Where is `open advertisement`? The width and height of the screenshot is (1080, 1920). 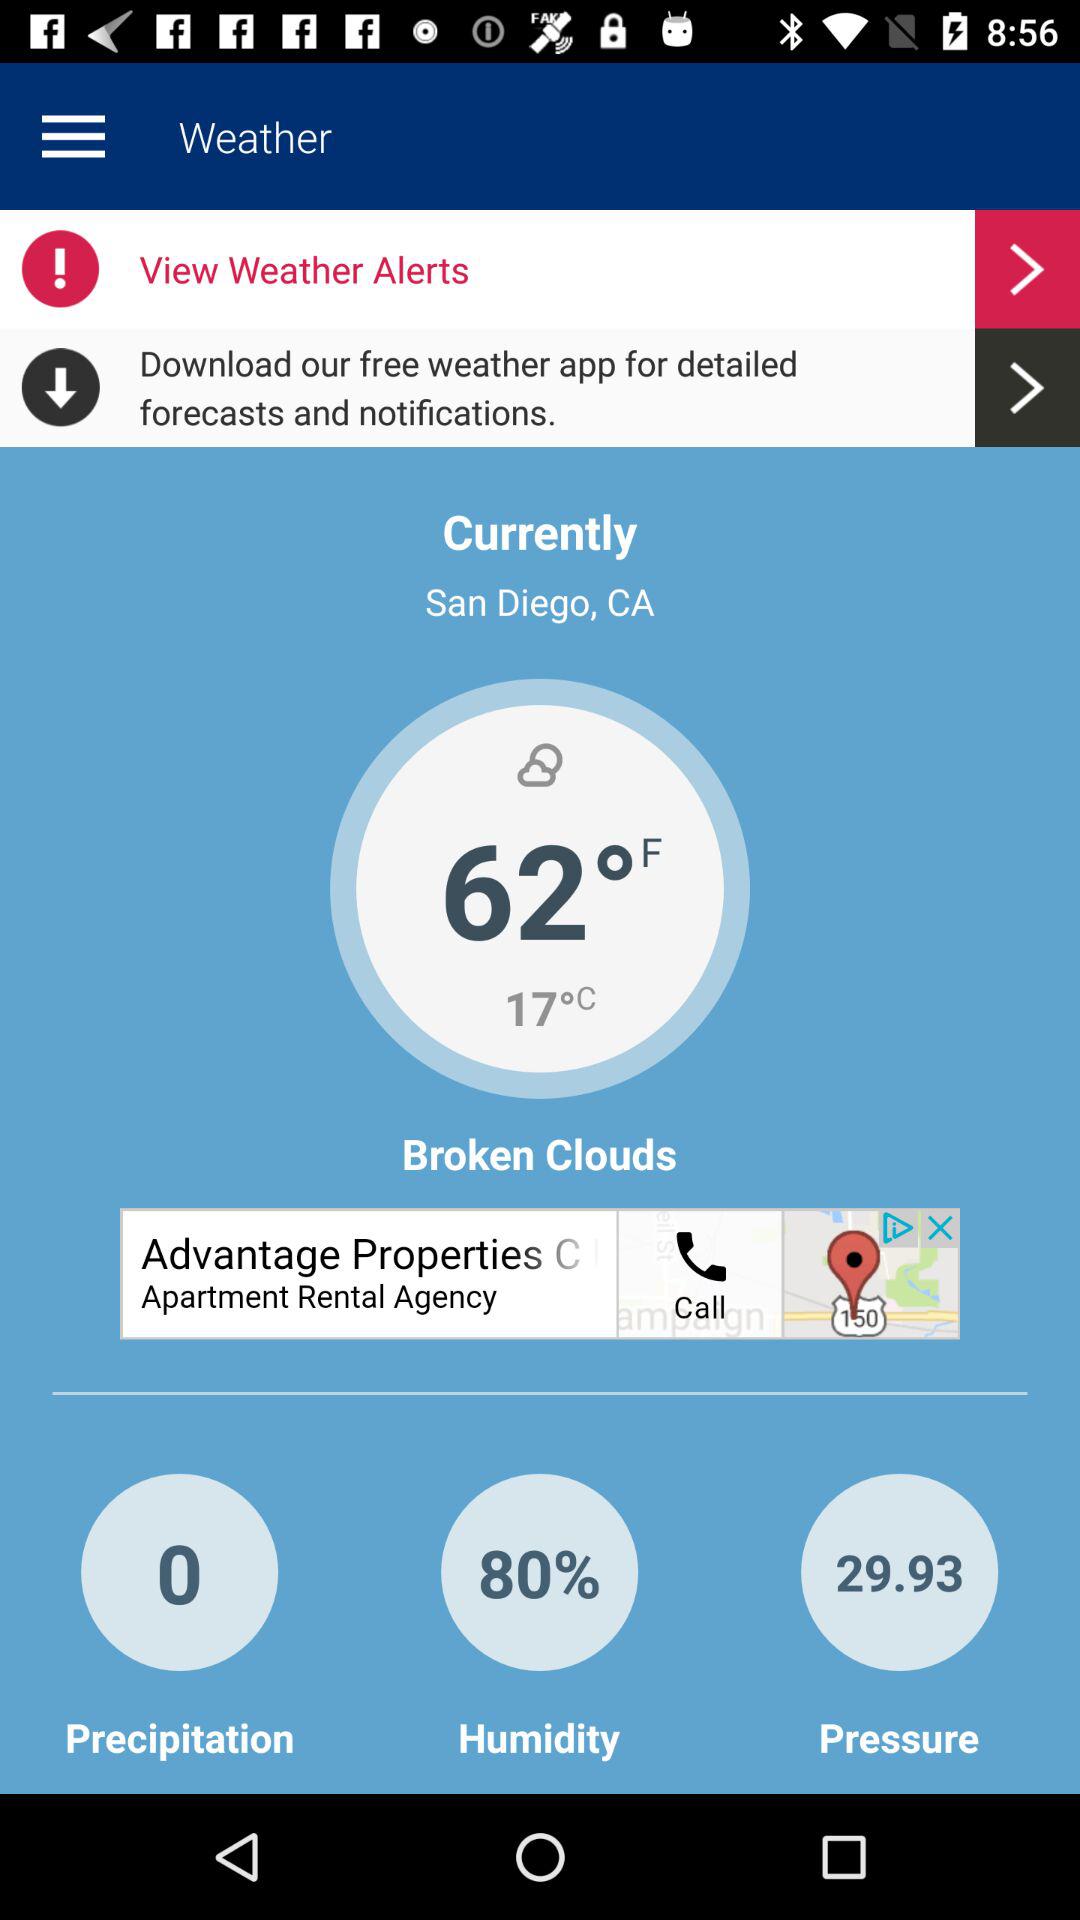
open advertisement is located at coordinates (540, 1274).